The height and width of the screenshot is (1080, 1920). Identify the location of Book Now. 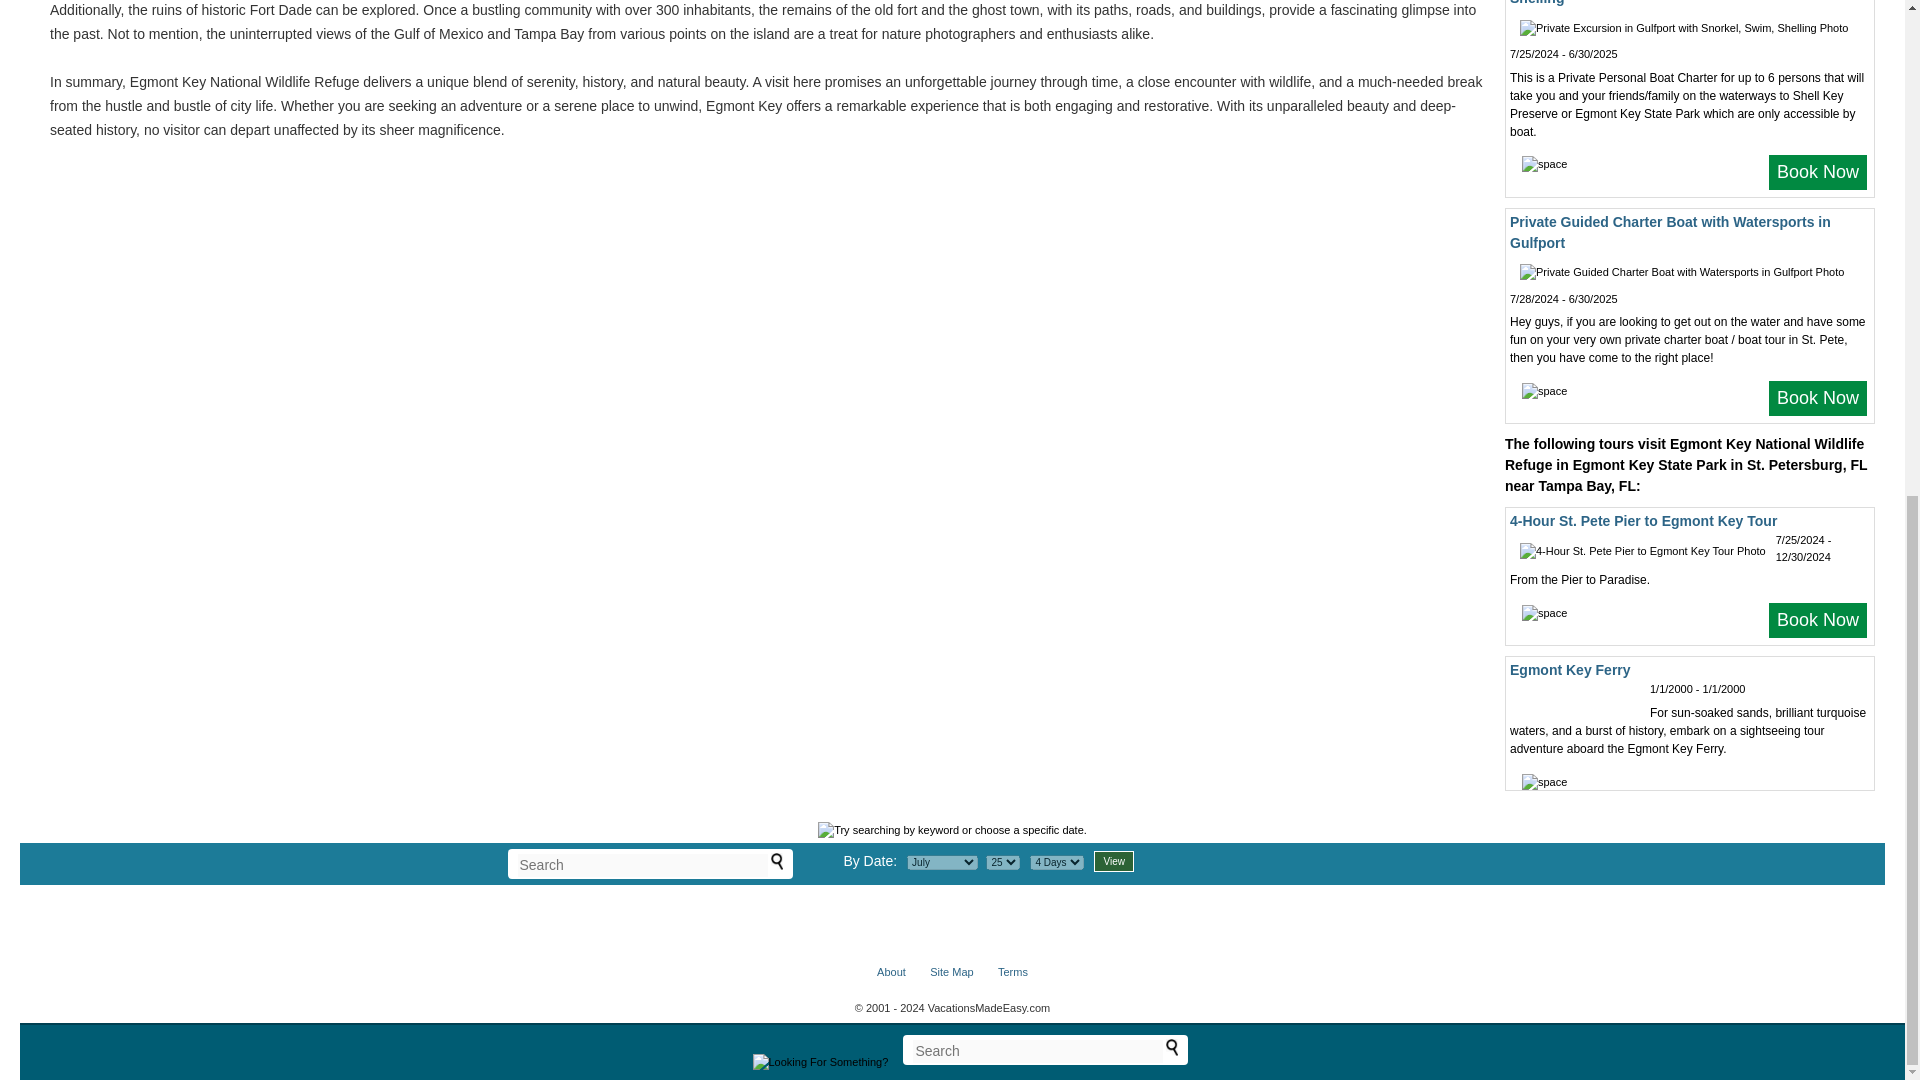
(1818, 398).